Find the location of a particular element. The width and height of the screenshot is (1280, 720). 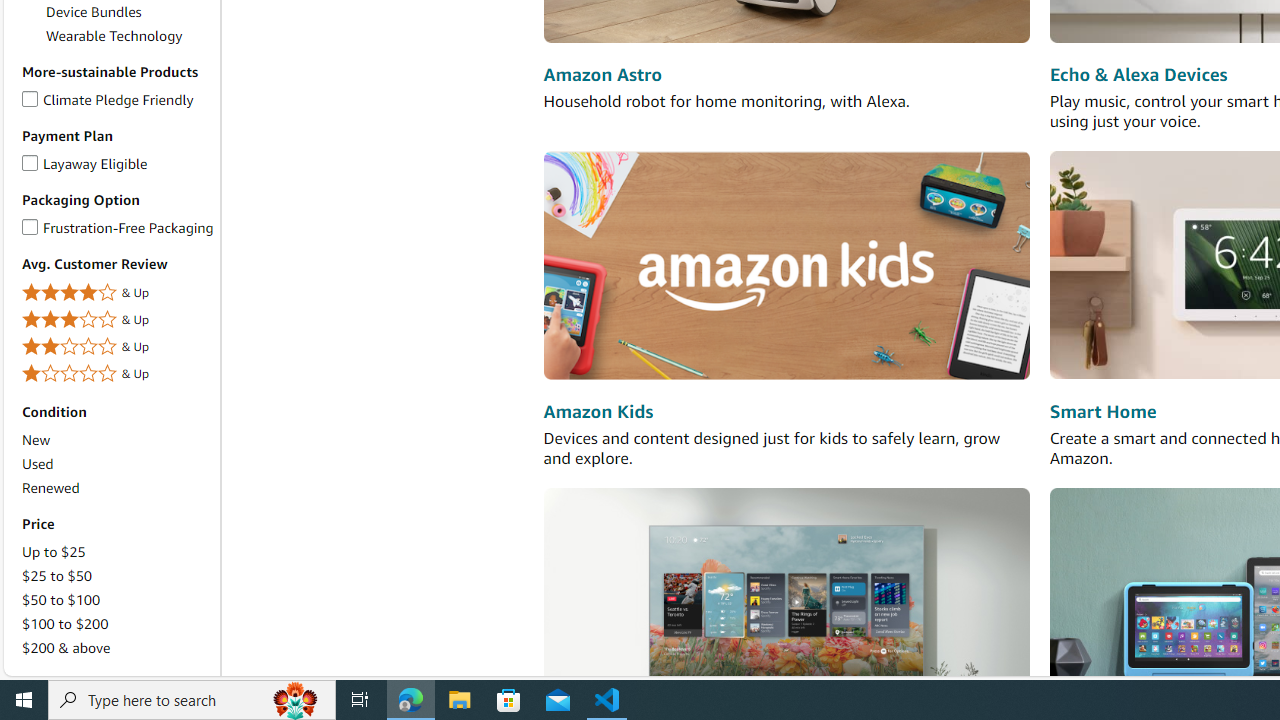

2 Stars & Up& Up is located at coordinates (117, 348).